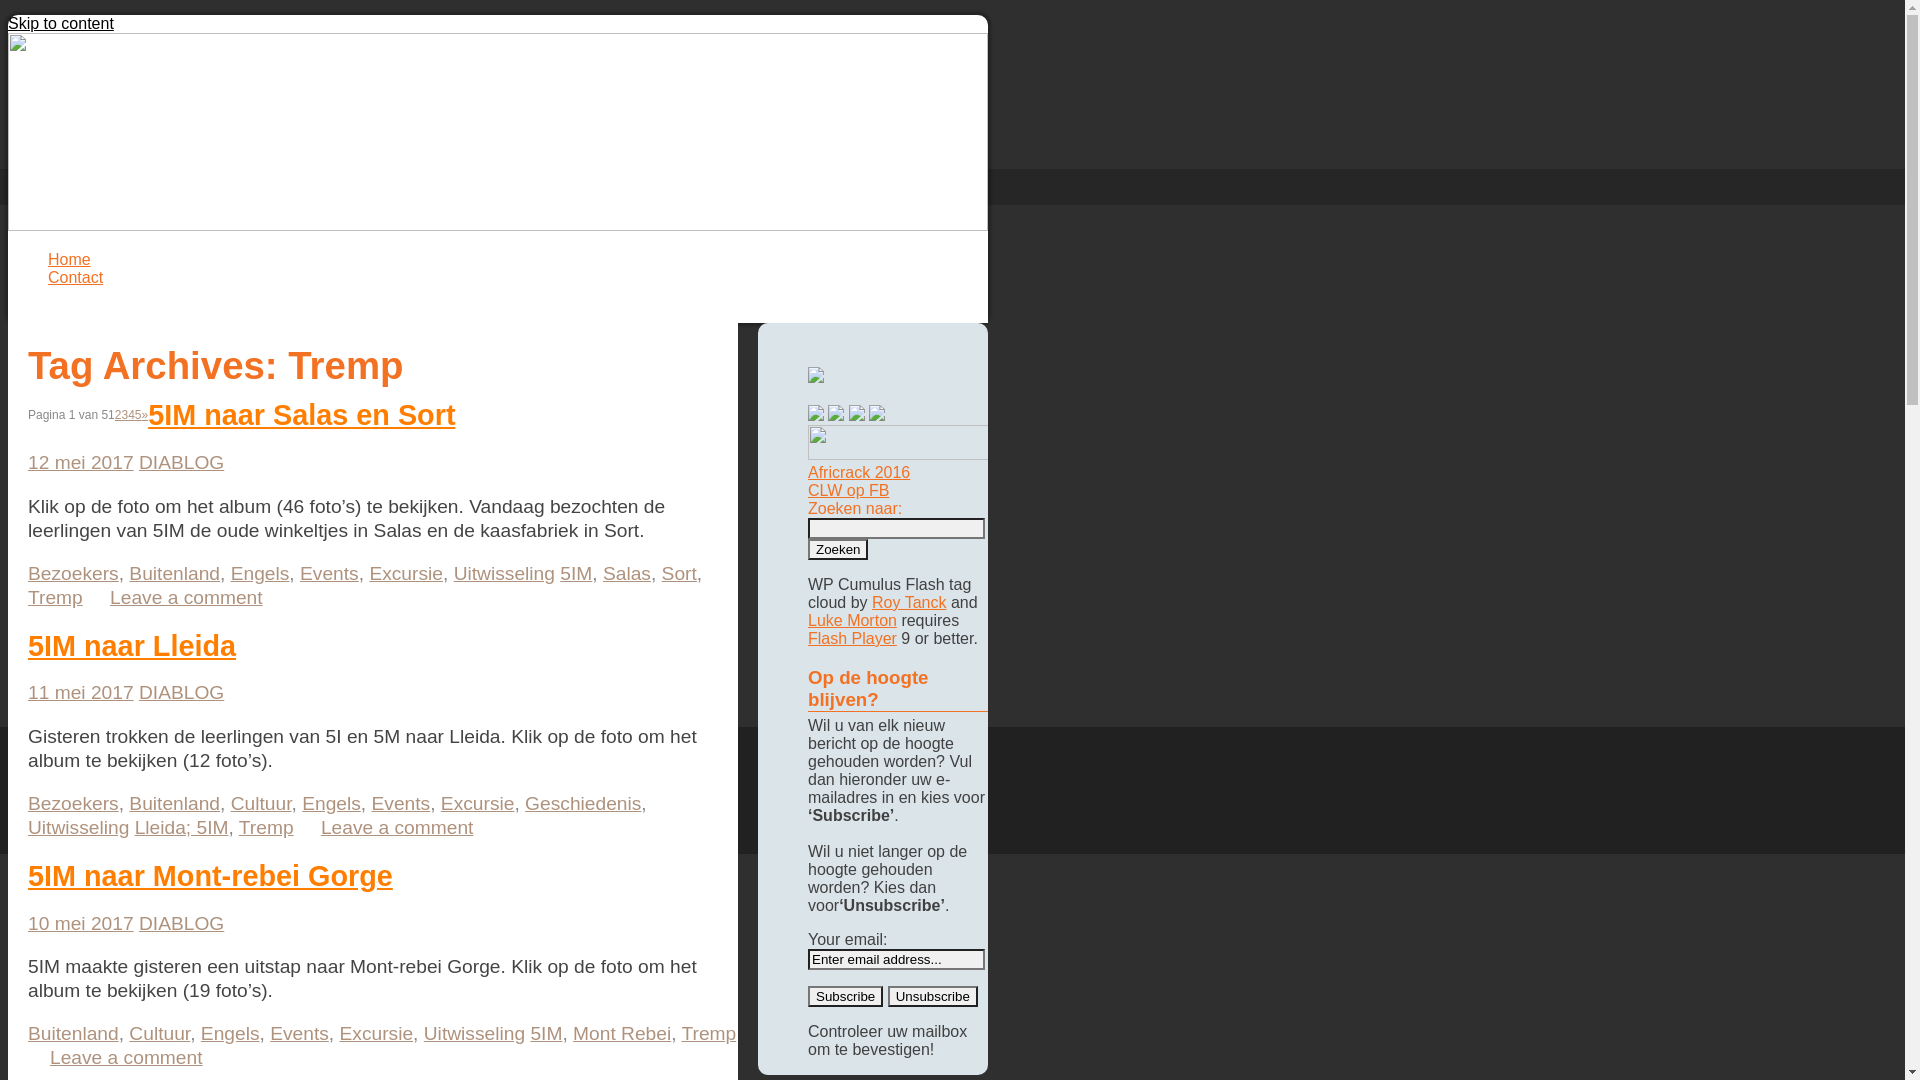 Image resolution: width=1920 pixels, height=1080 pixels. What do you see at coordinates (838, 550) in the screenshot?
I see `Zoeken` at bounding box center [838, 550].